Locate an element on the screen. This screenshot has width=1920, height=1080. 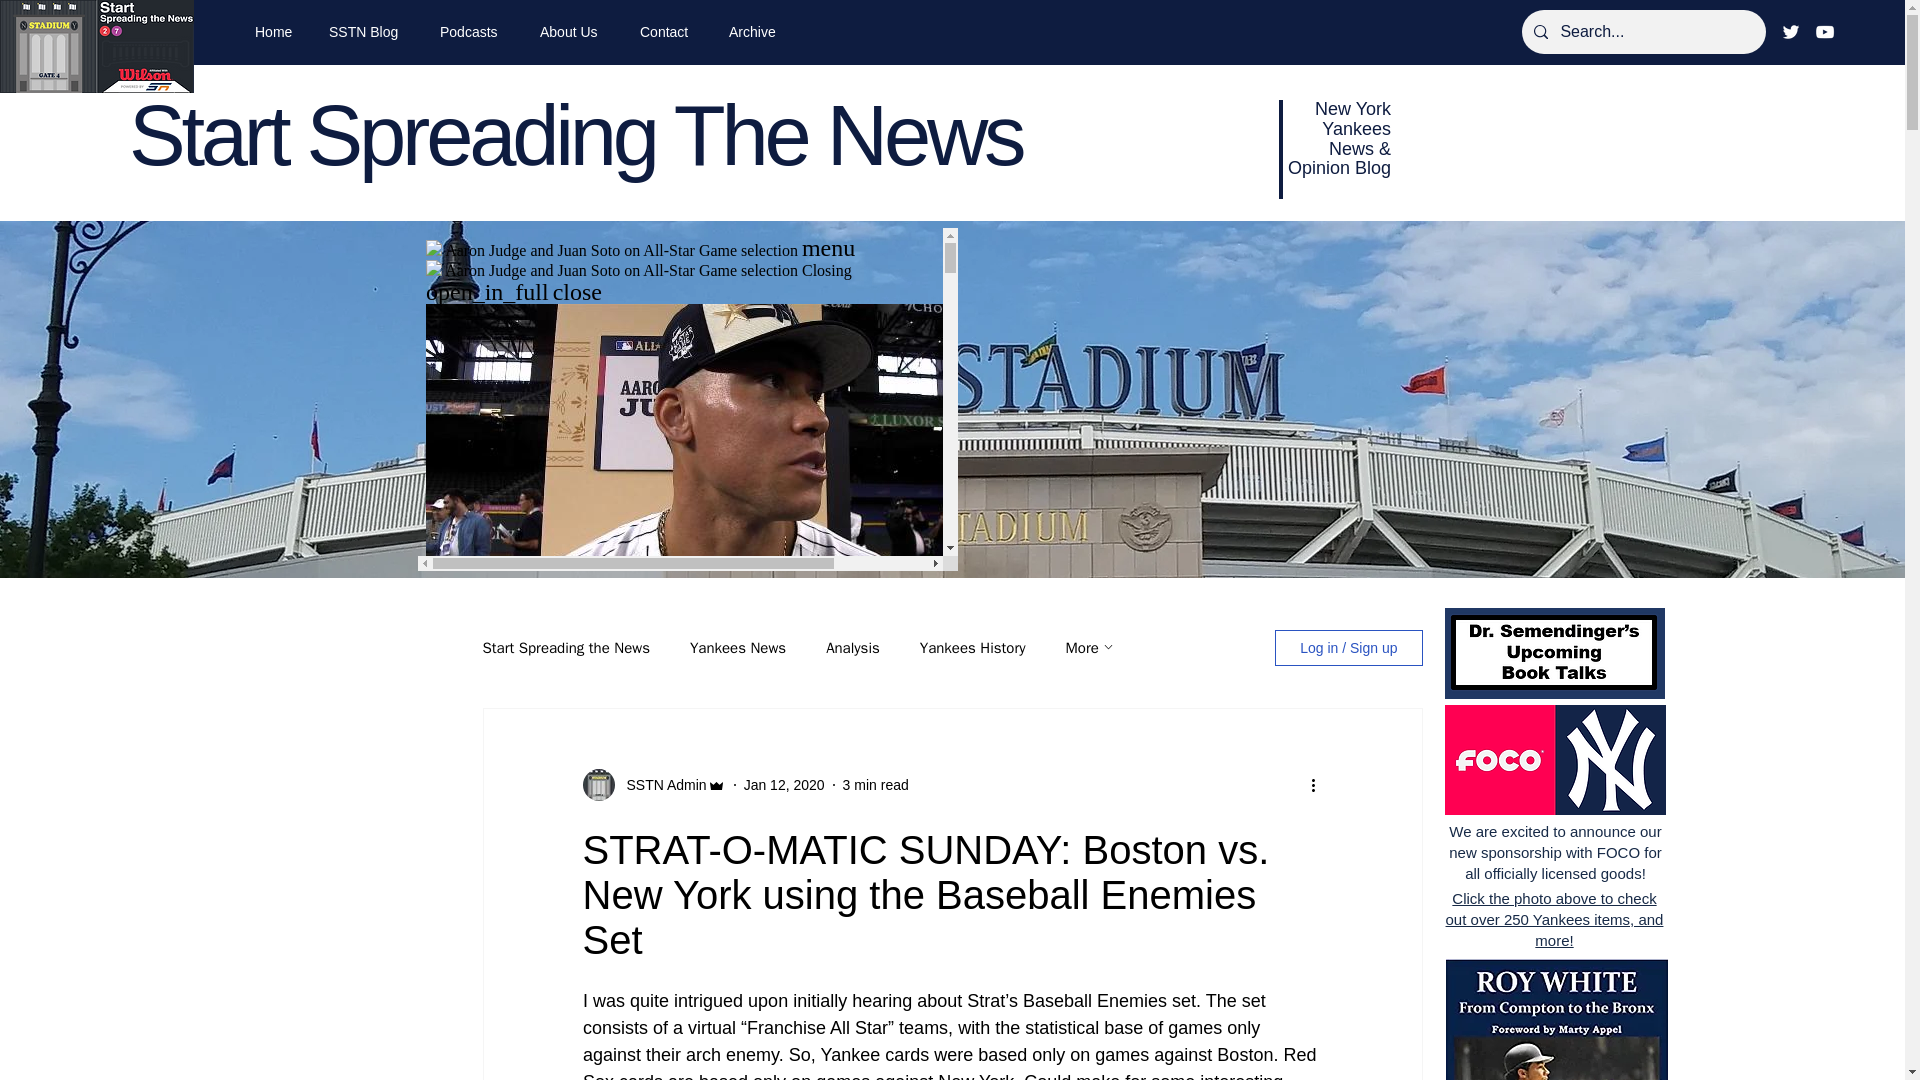
Podcasts is located at coordinates (474, 32).